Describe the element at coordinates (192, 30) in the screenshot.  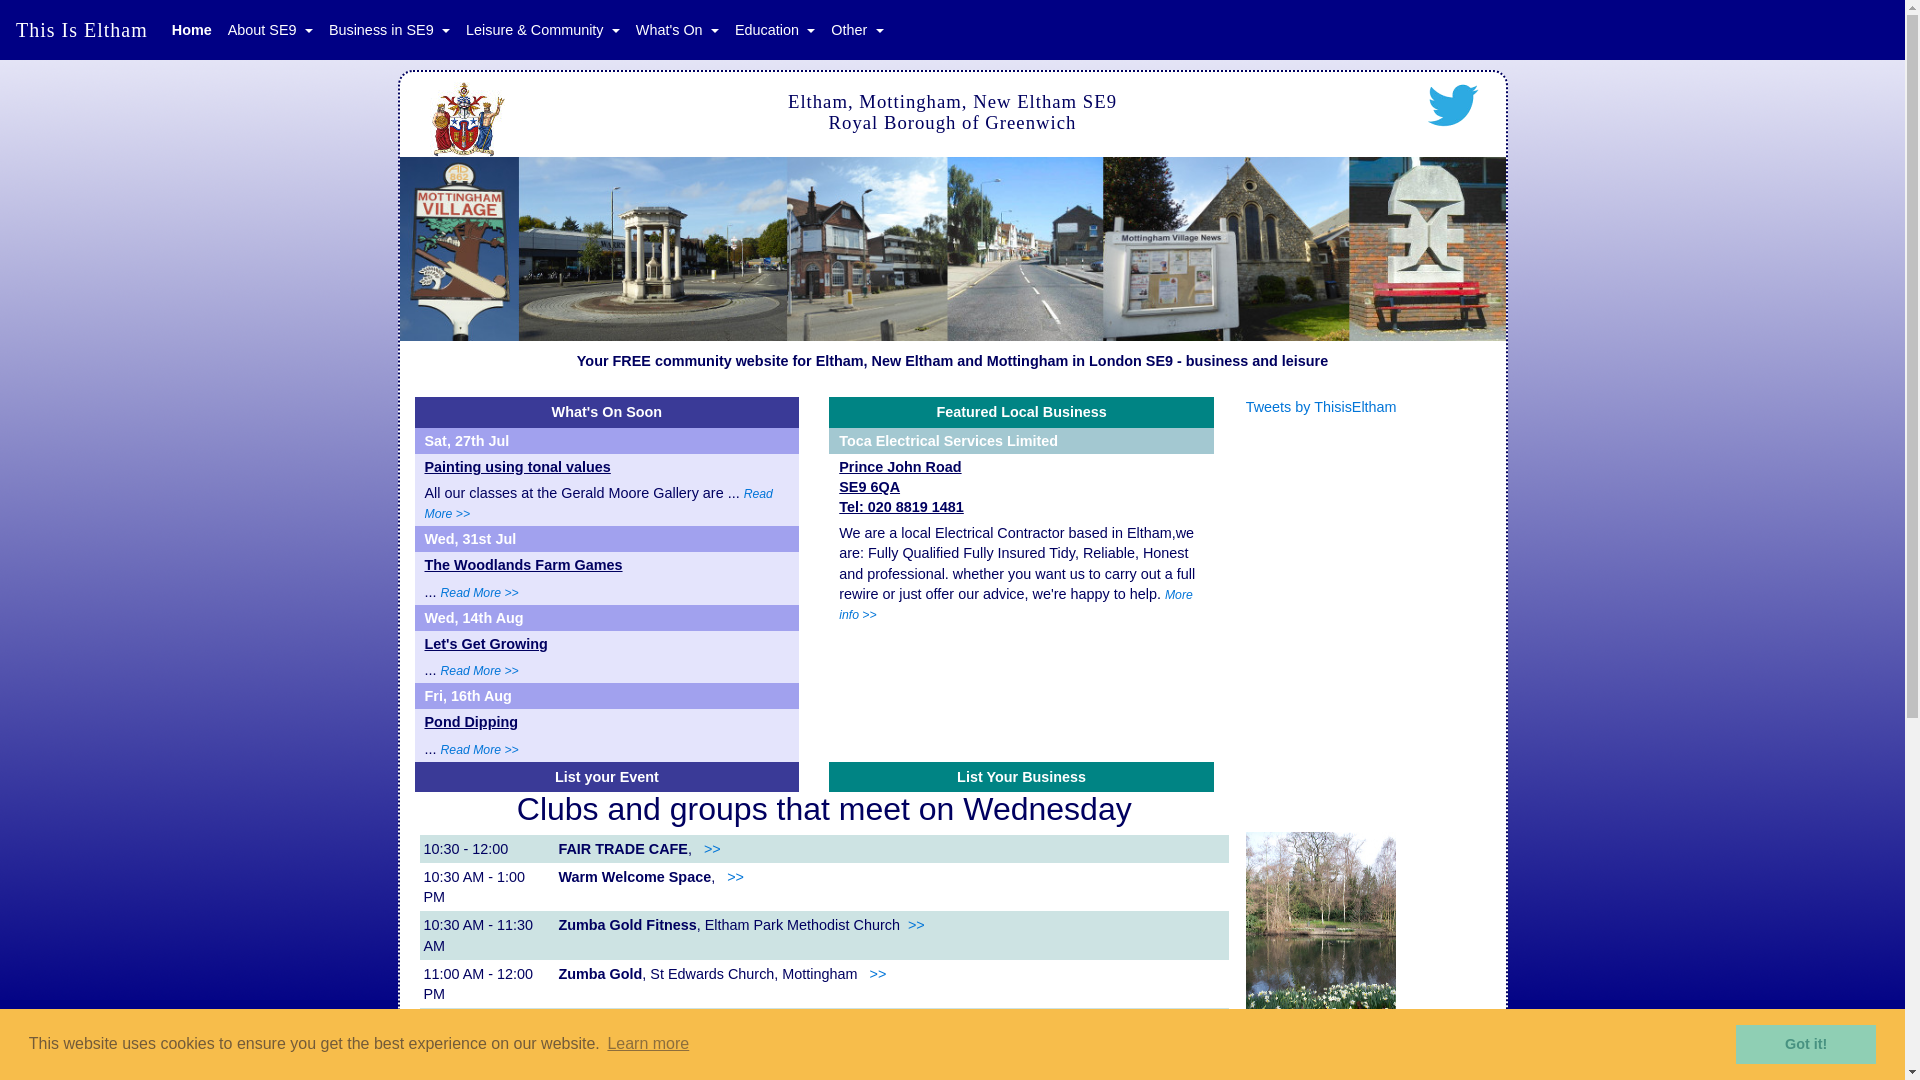
I see `Home` at that location.